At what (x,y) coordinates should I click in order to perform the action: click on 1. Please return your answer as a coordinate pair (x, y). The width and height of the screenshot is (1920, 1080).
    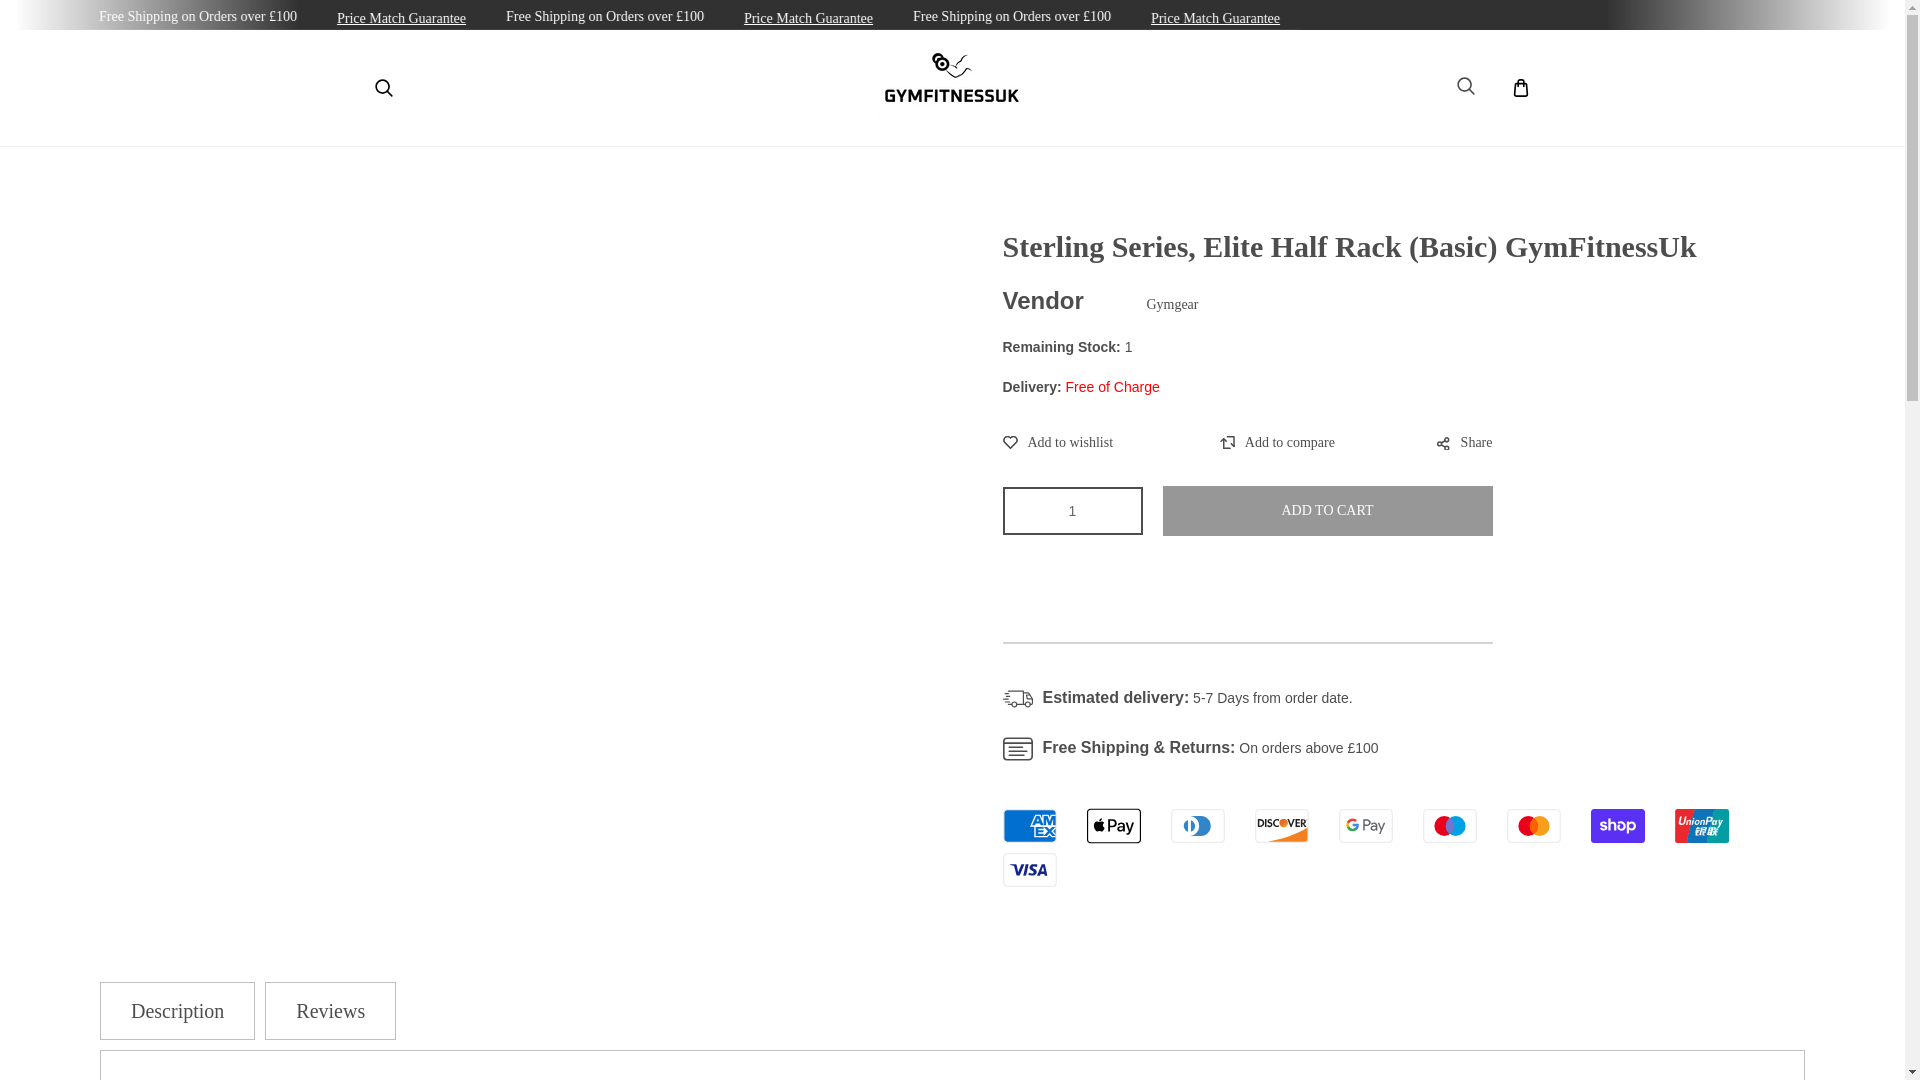
    Looking at the image, I should click on (1072, 510).